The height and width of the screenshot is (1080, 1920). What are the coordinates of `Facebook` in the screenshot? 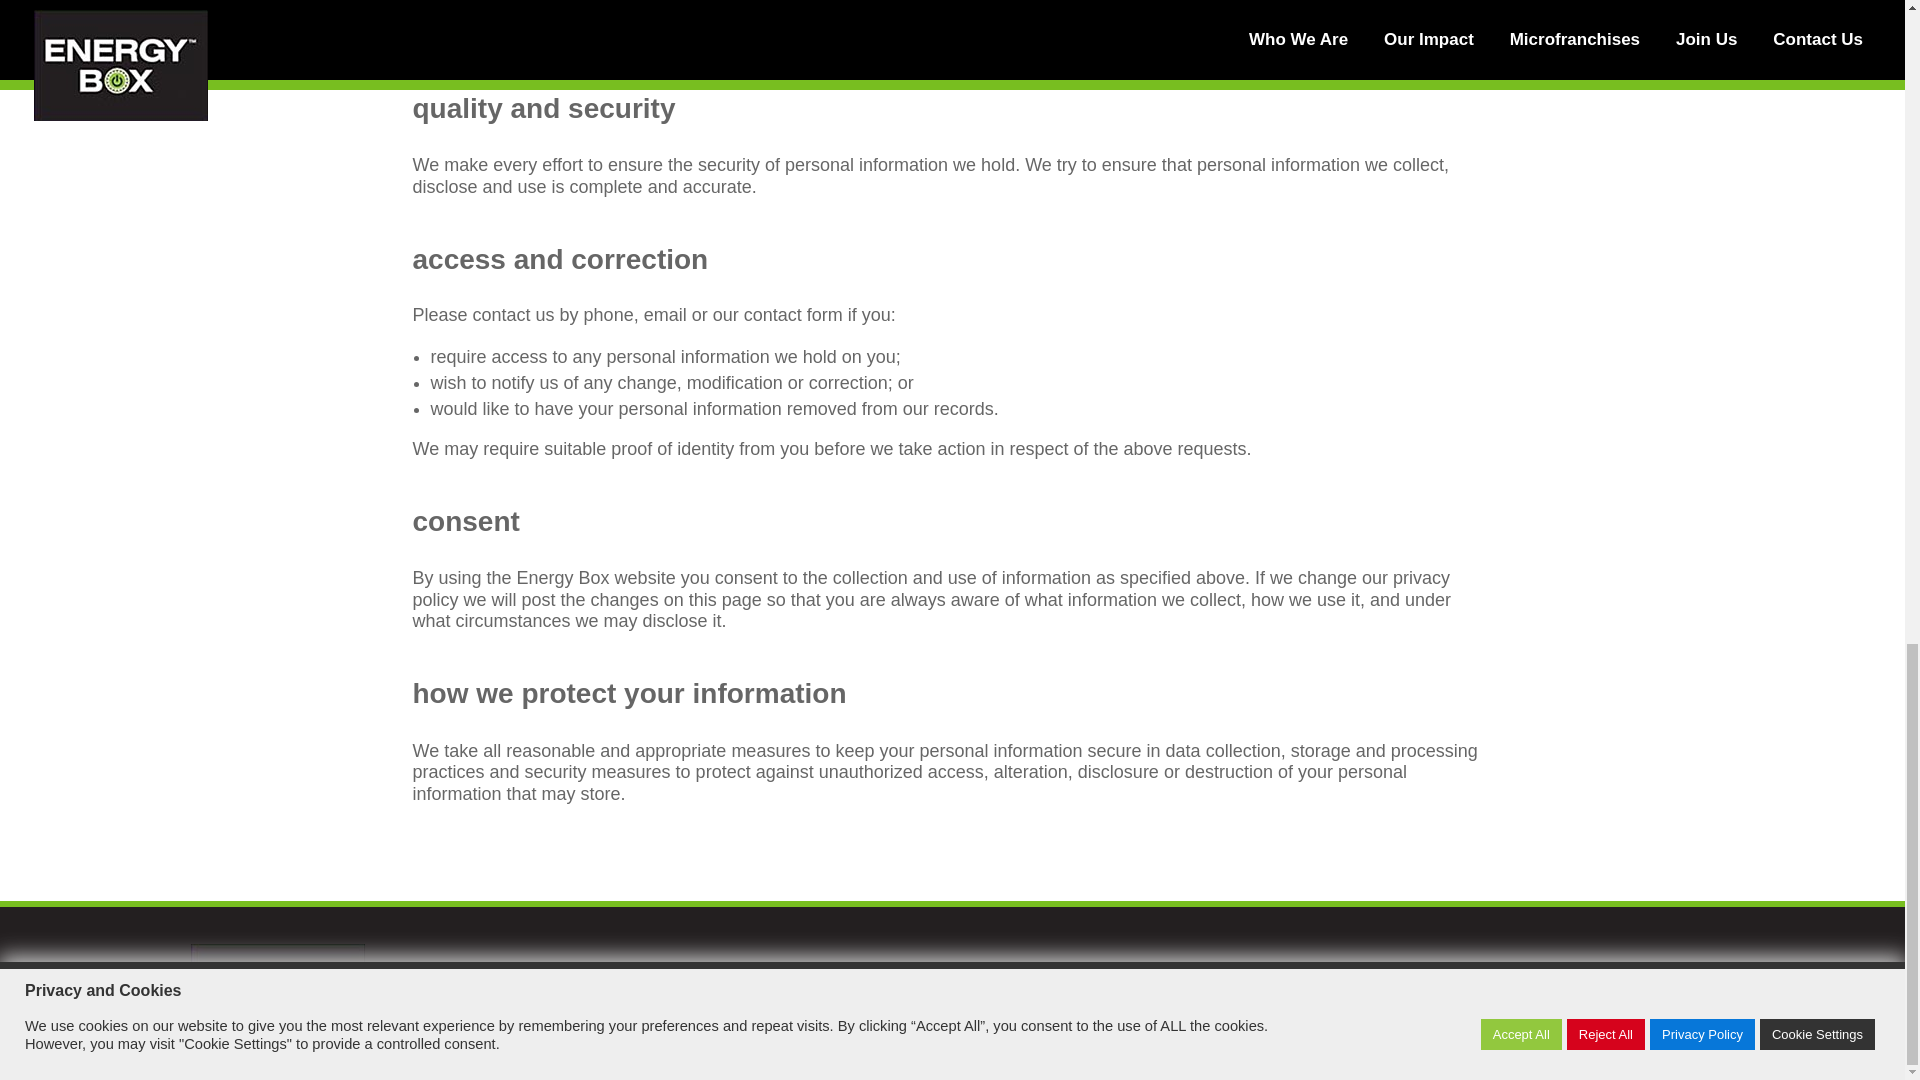 It's located at (1135, 1008).